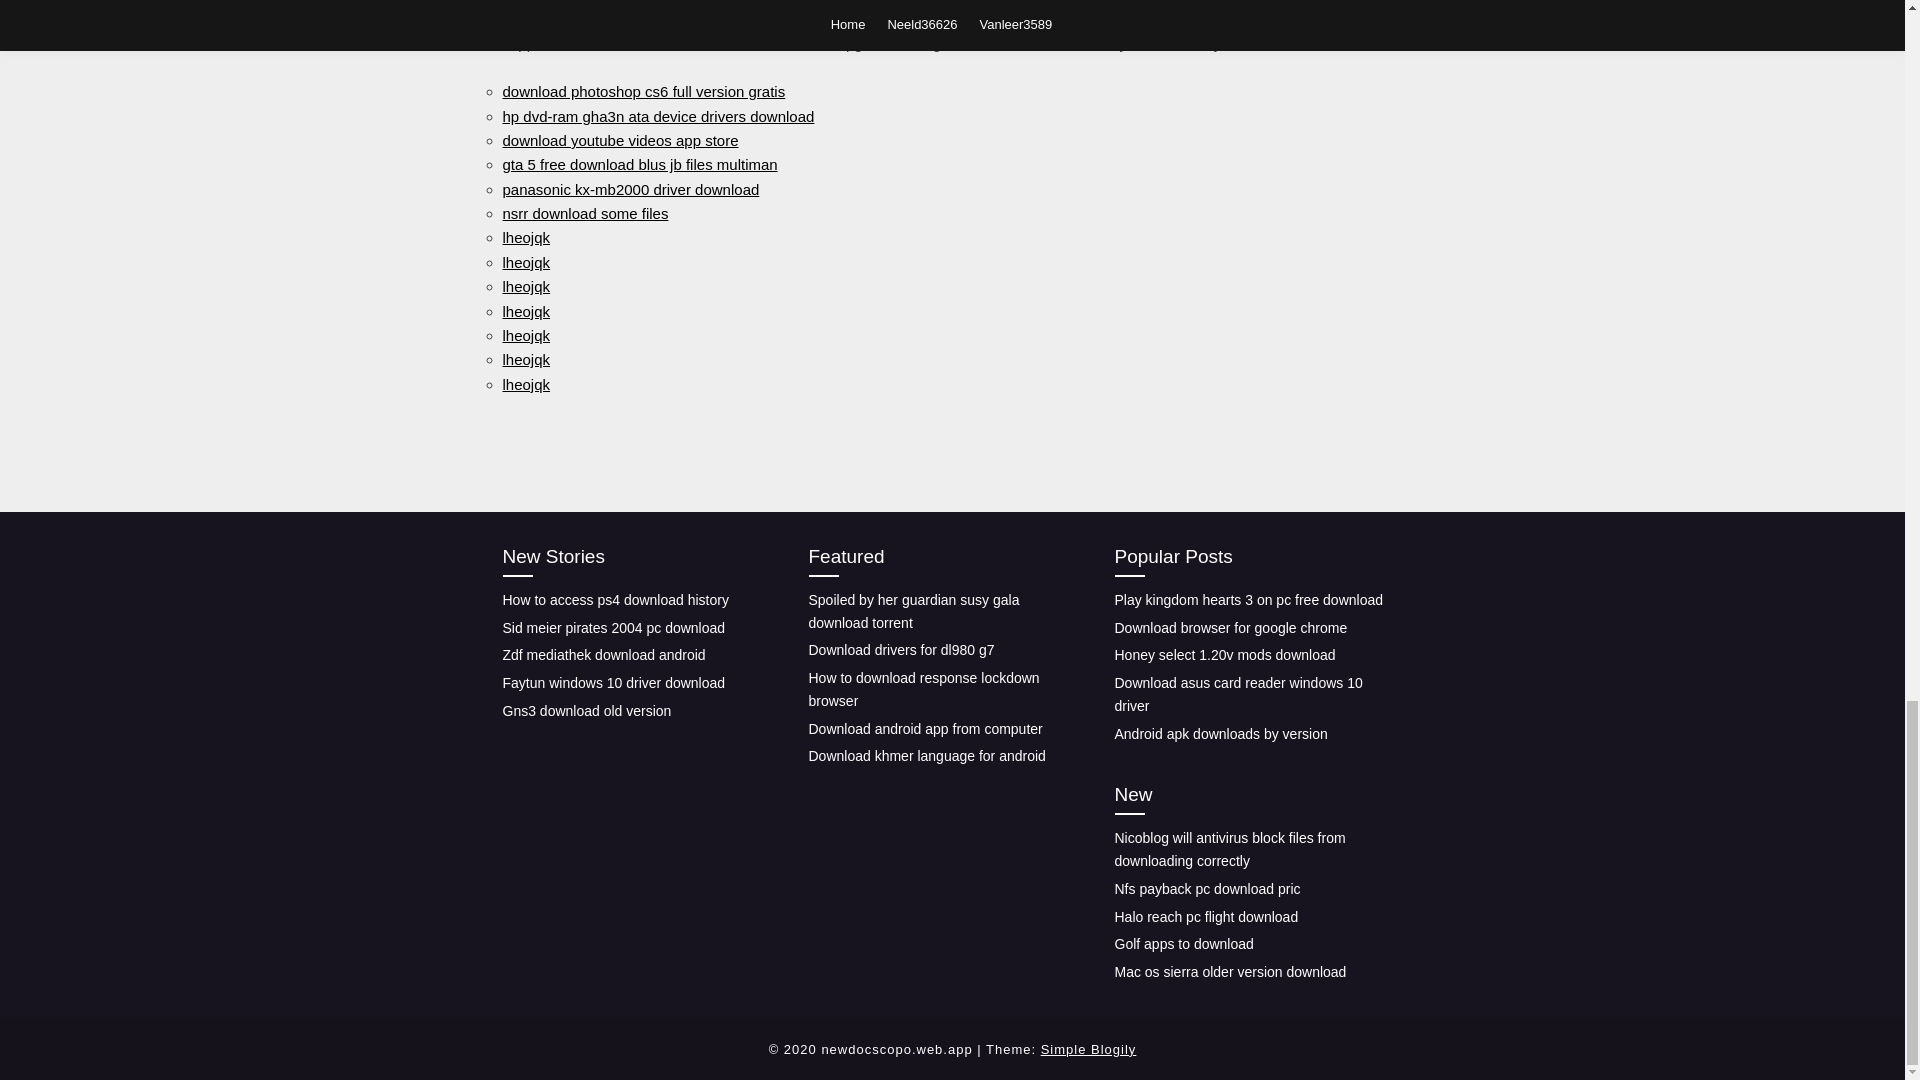 The image size is (1920, 1080). Describe the element at coordinates (525, 336) in the screenshot. I see `lheojqk` at that location.